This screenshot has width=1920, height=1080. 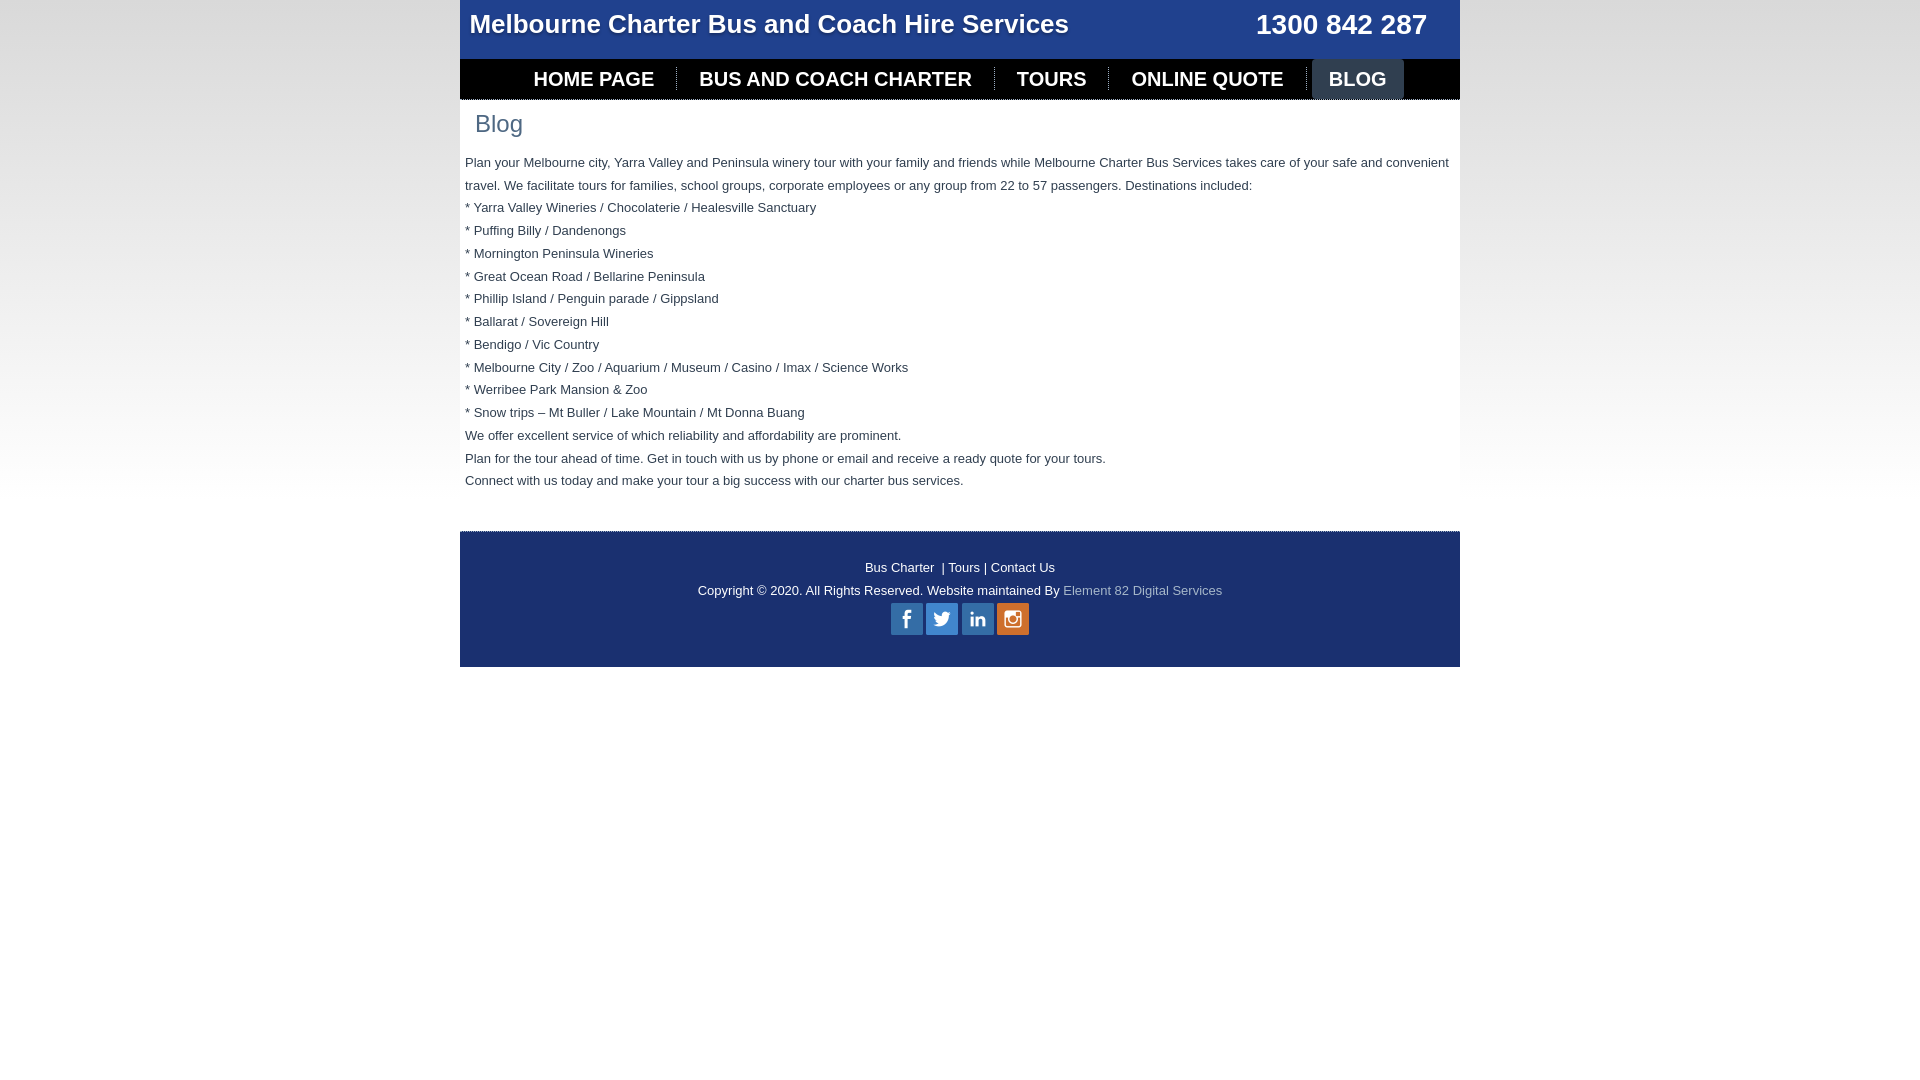 I want to click on ONLINE QUOTE, so click(x=1207, y=79).